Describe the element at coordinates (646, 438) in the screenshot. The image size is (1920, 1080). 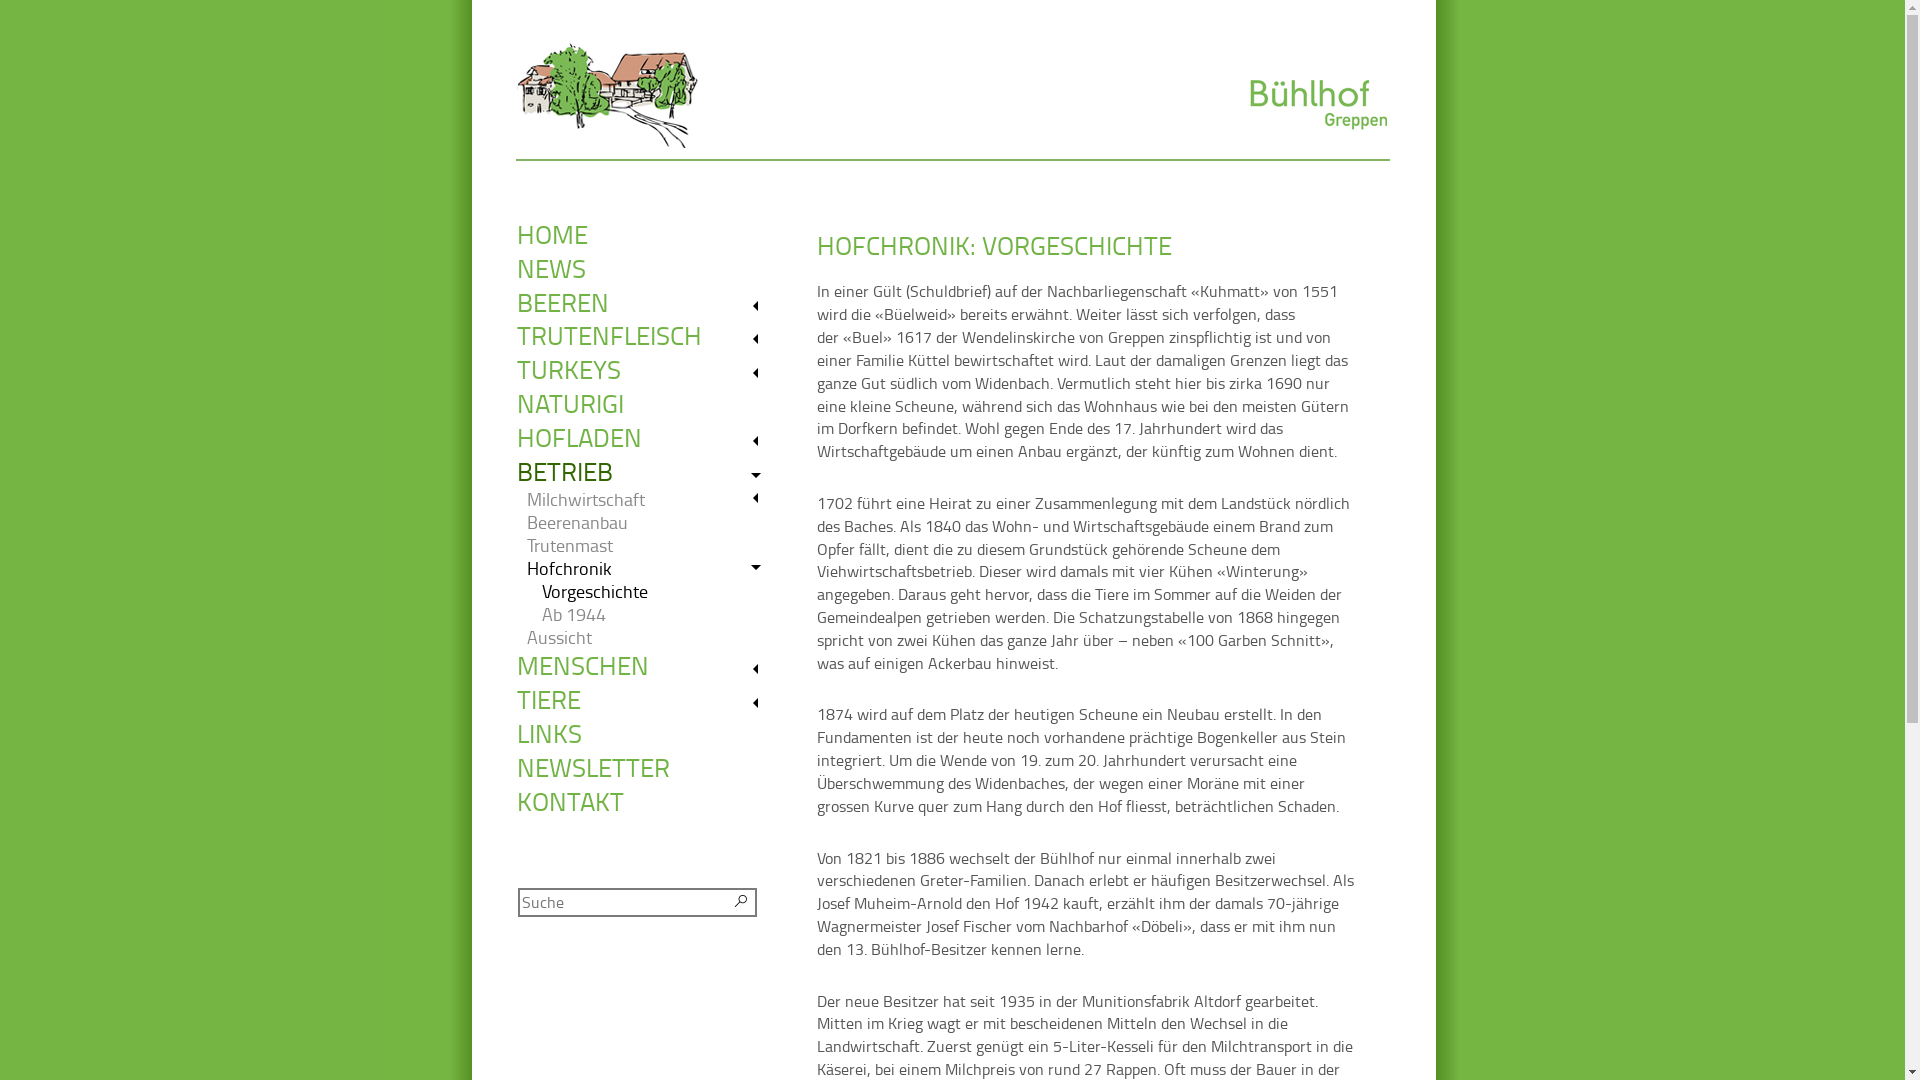
I see `HOFLADEN` at that location.